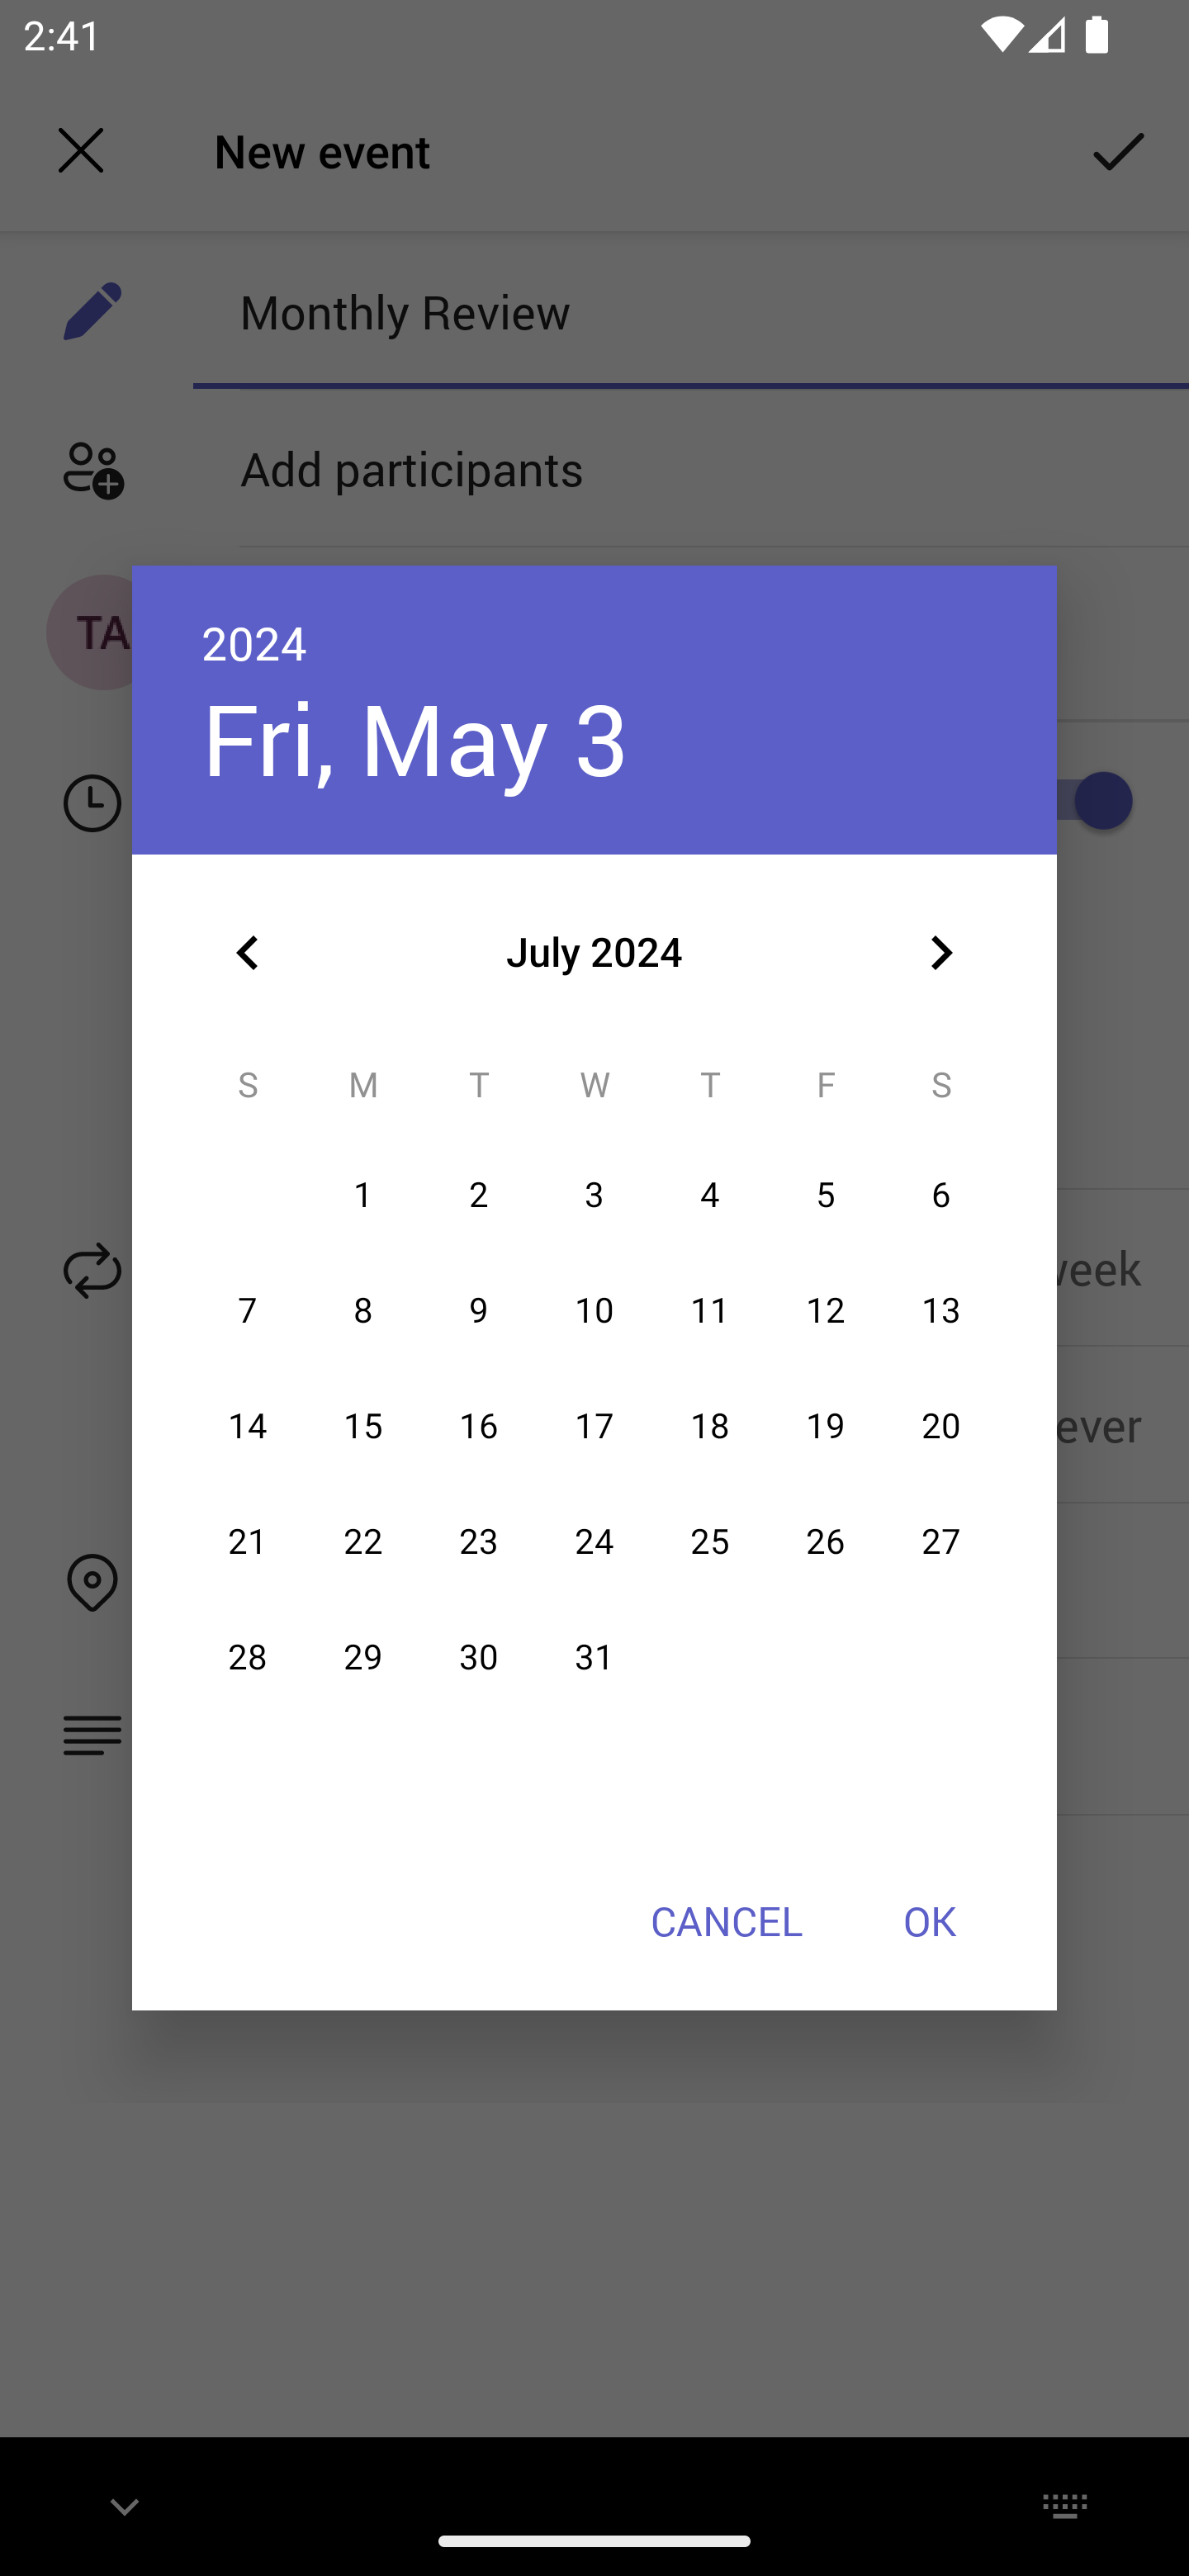 The image size is (1189, 2576). I want to click on 3 03 July 2024, so click(594, 1196).